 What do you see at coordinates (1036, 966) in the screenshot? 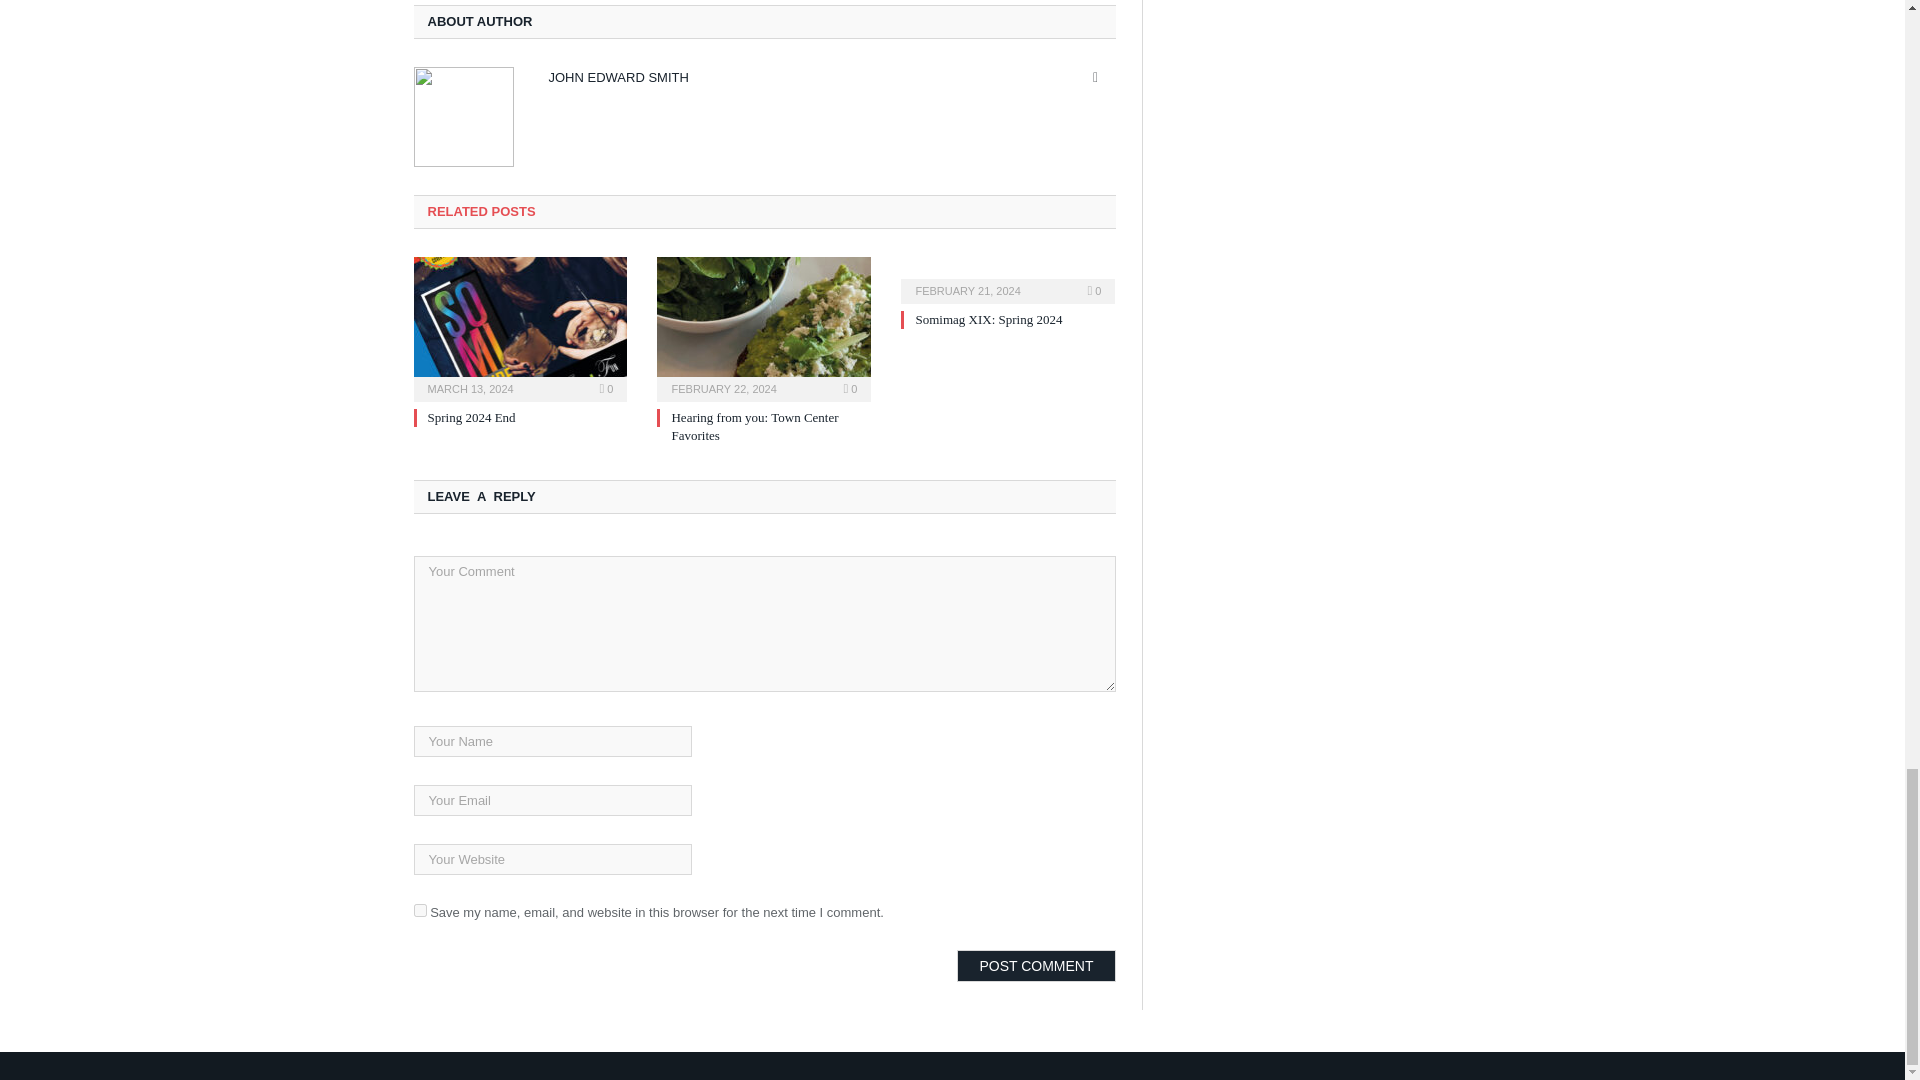
I see `Post Comment` at bounding box center [1036, 966].